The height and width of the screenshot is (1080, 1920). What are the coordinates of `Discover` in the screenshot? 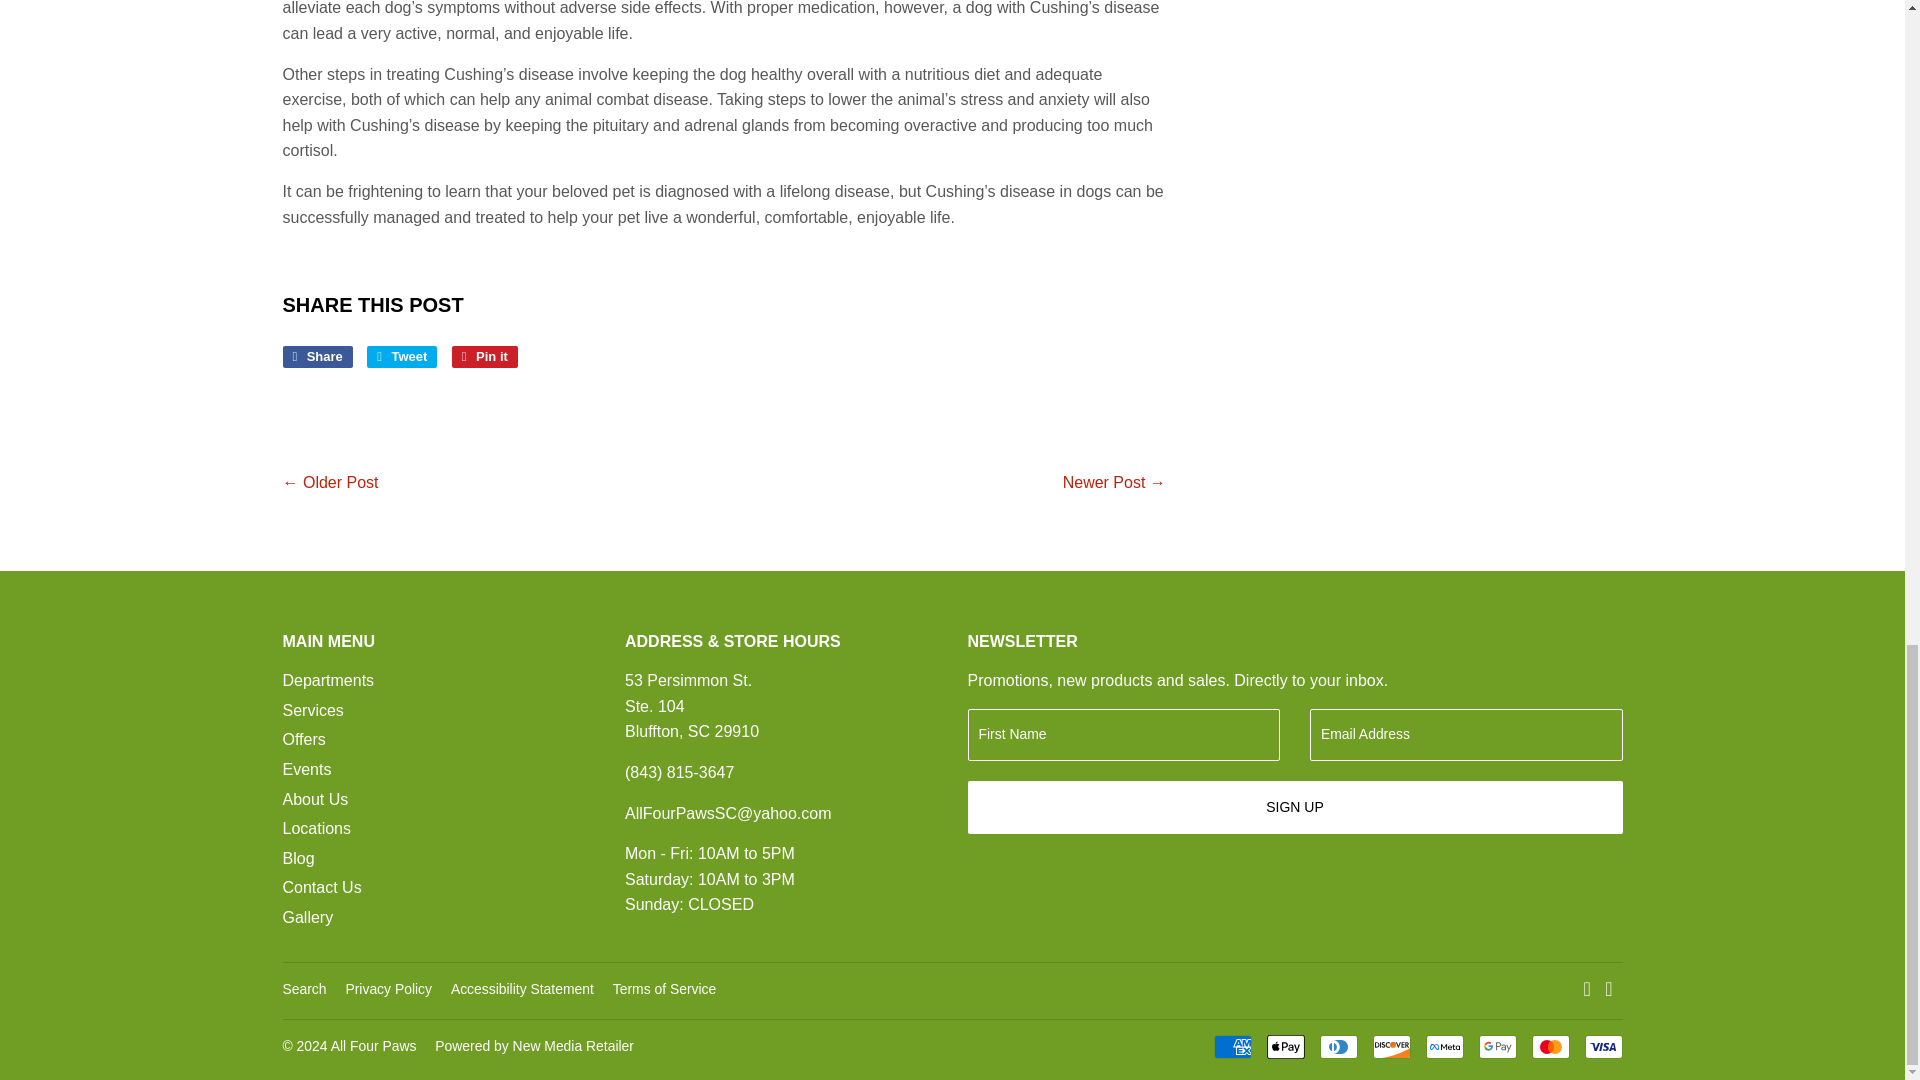 It's located at (402, 356).